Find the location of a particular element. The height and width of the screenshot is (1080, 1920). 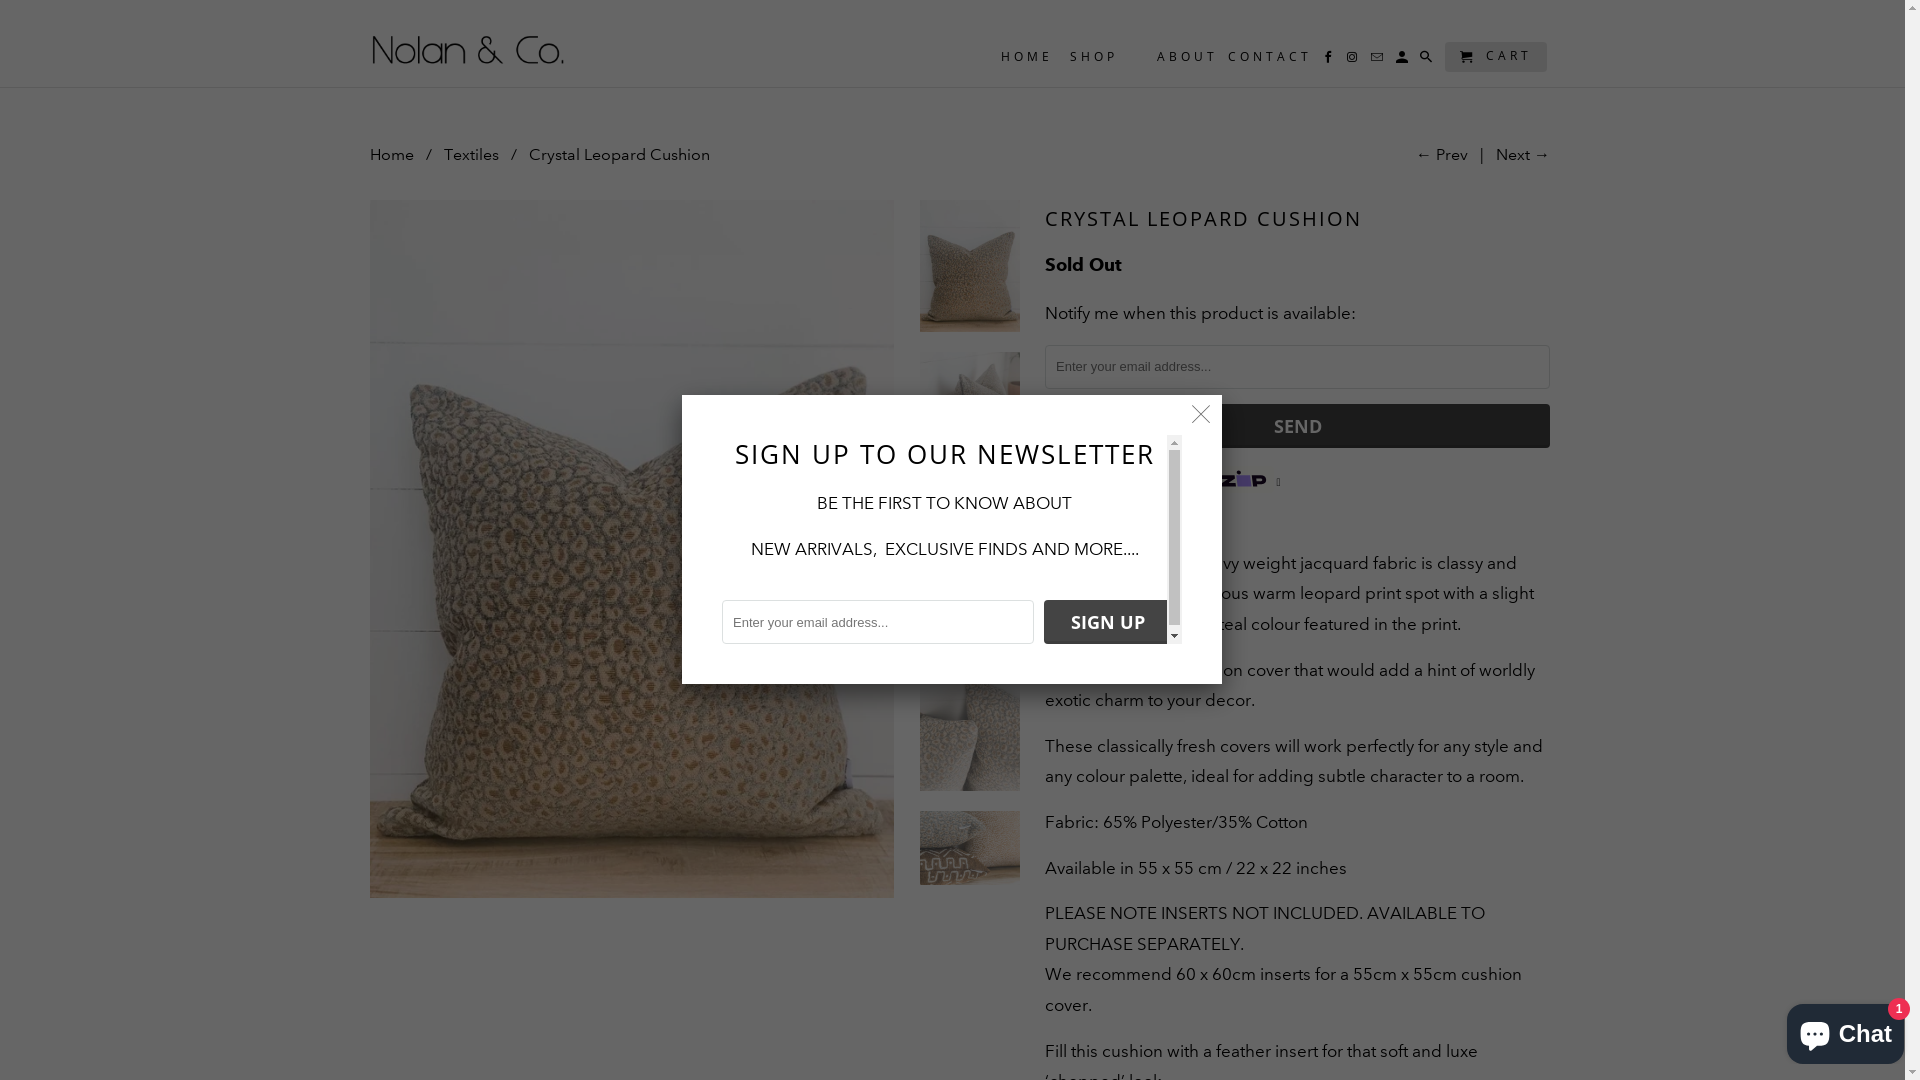

Send is located at coordinates (1298, 426).